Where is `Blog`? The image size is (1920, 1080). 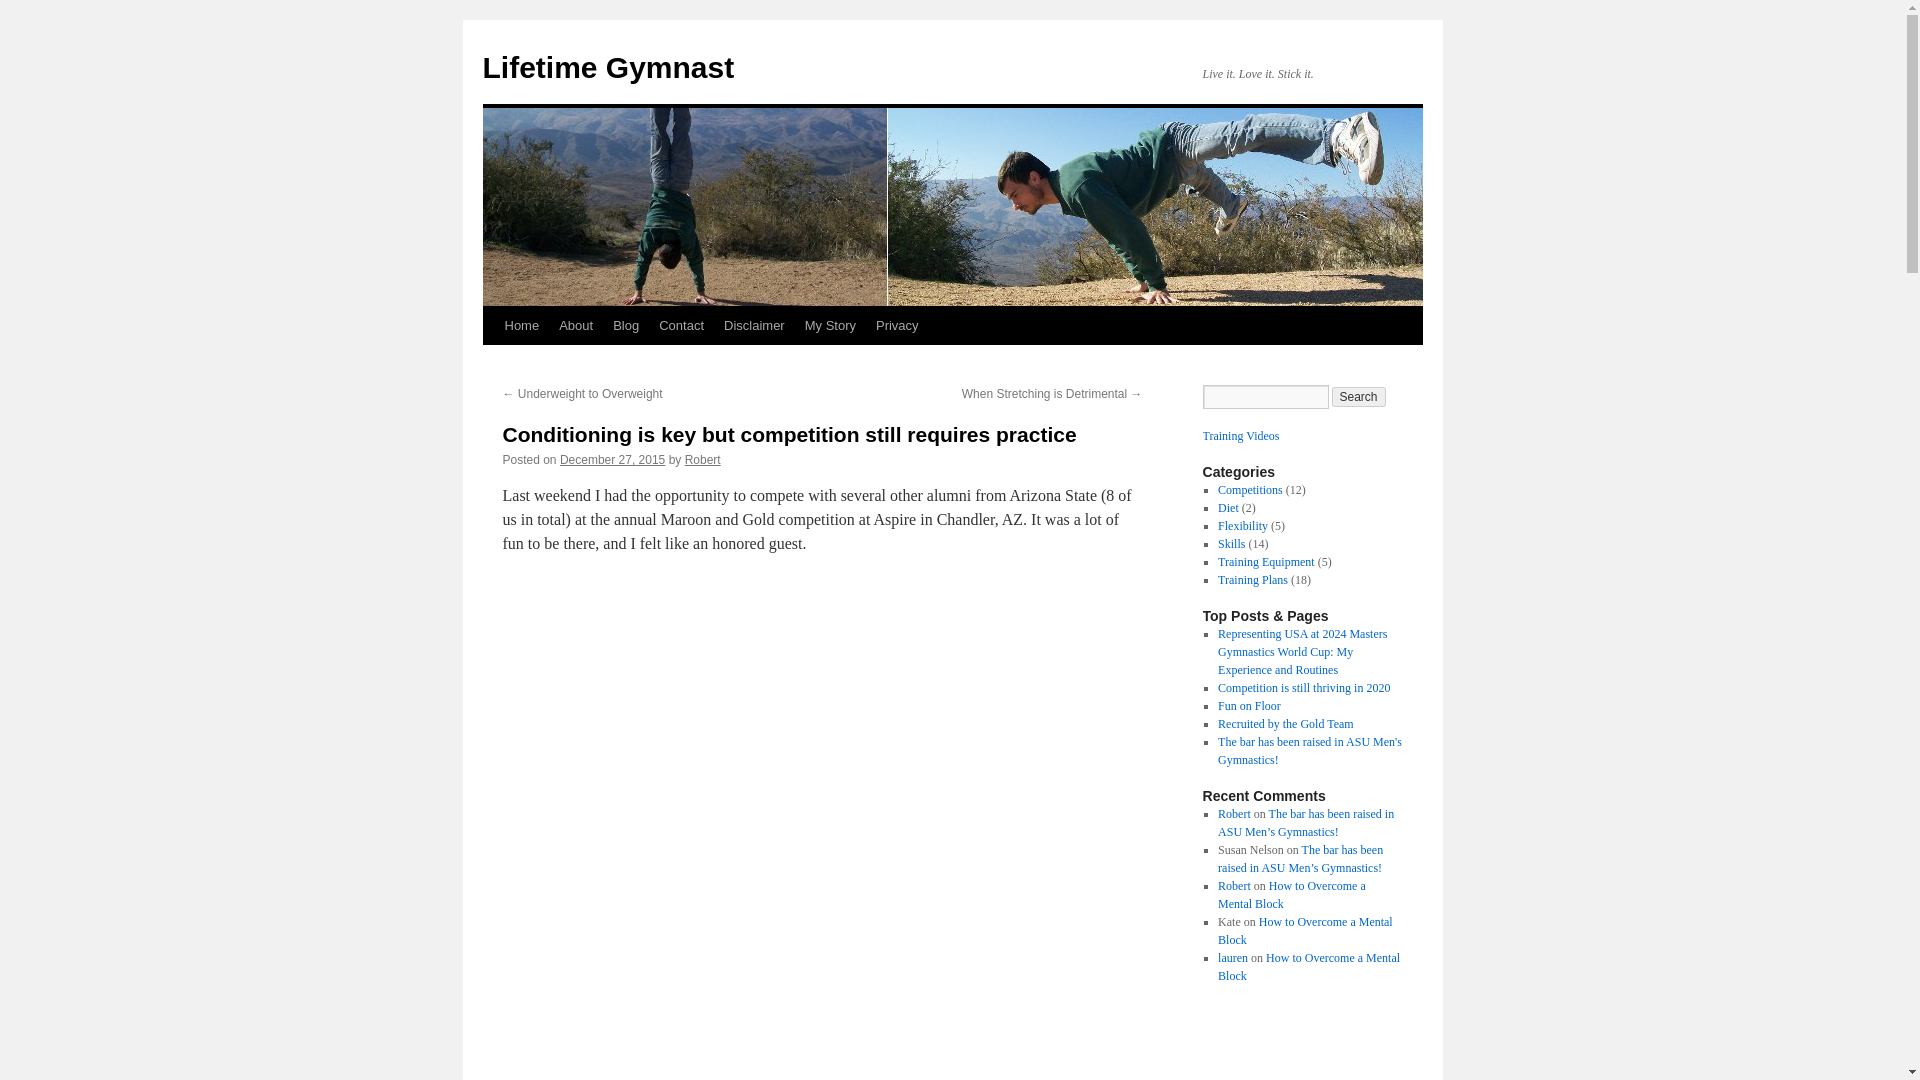
Blog is located at coordinates (625, 325).